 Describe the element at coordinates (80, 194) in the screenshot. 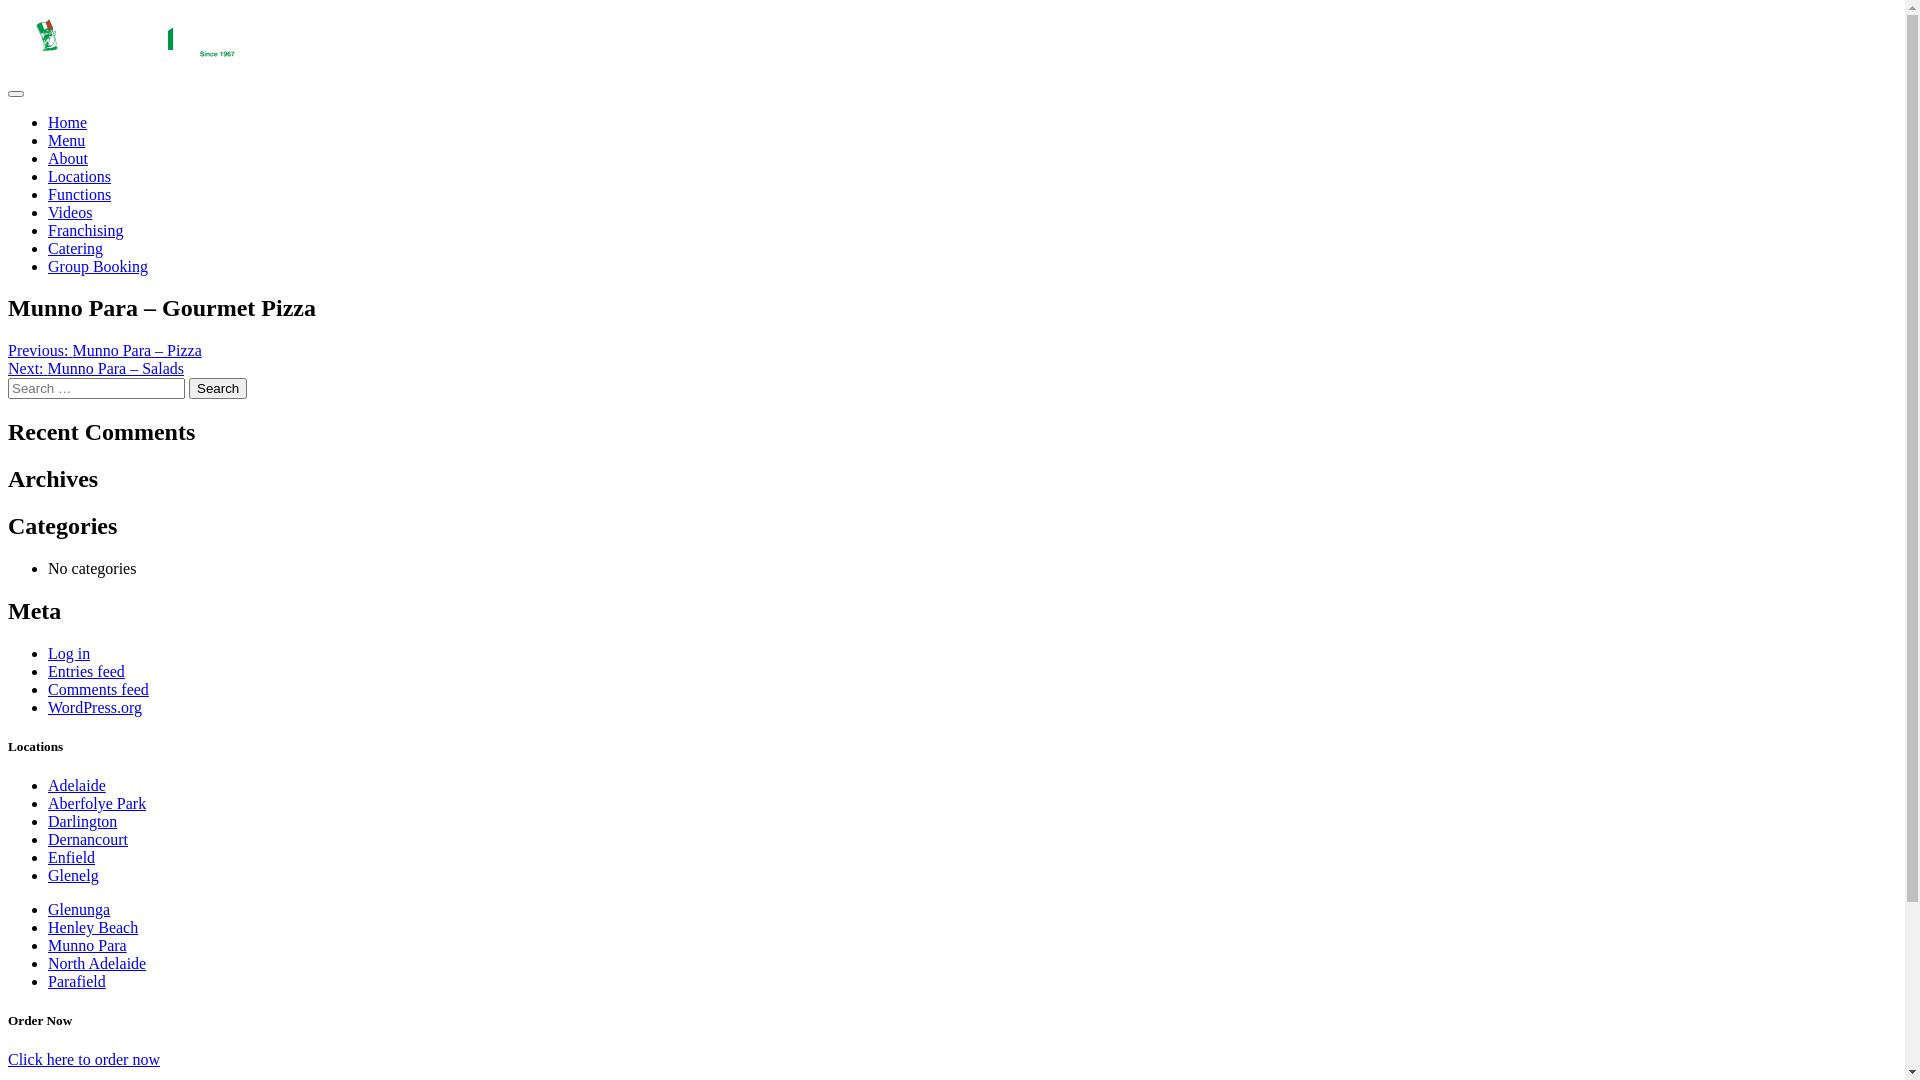

I see `Functions` at that location.